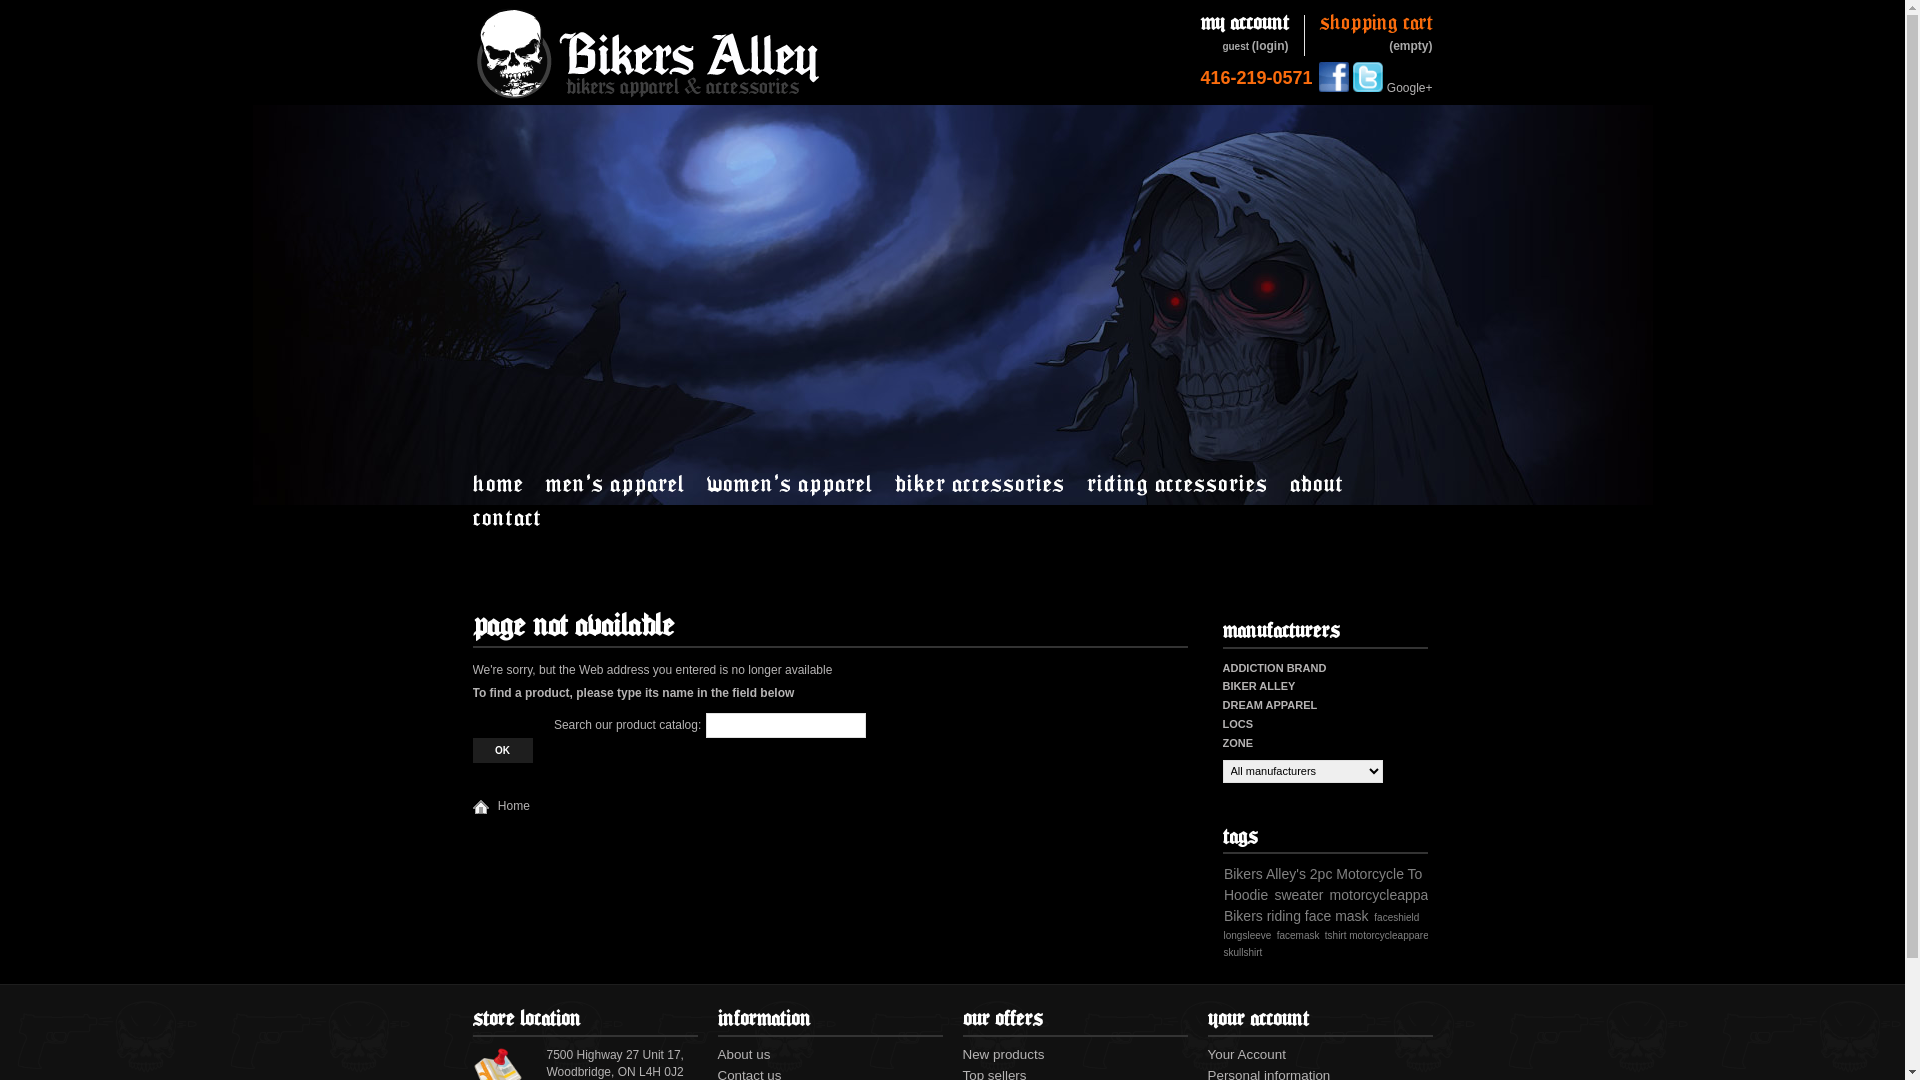  Describe the element at coordinates (1296, 916) in the screenshot. I see `Bikers riding face mask` at that location.